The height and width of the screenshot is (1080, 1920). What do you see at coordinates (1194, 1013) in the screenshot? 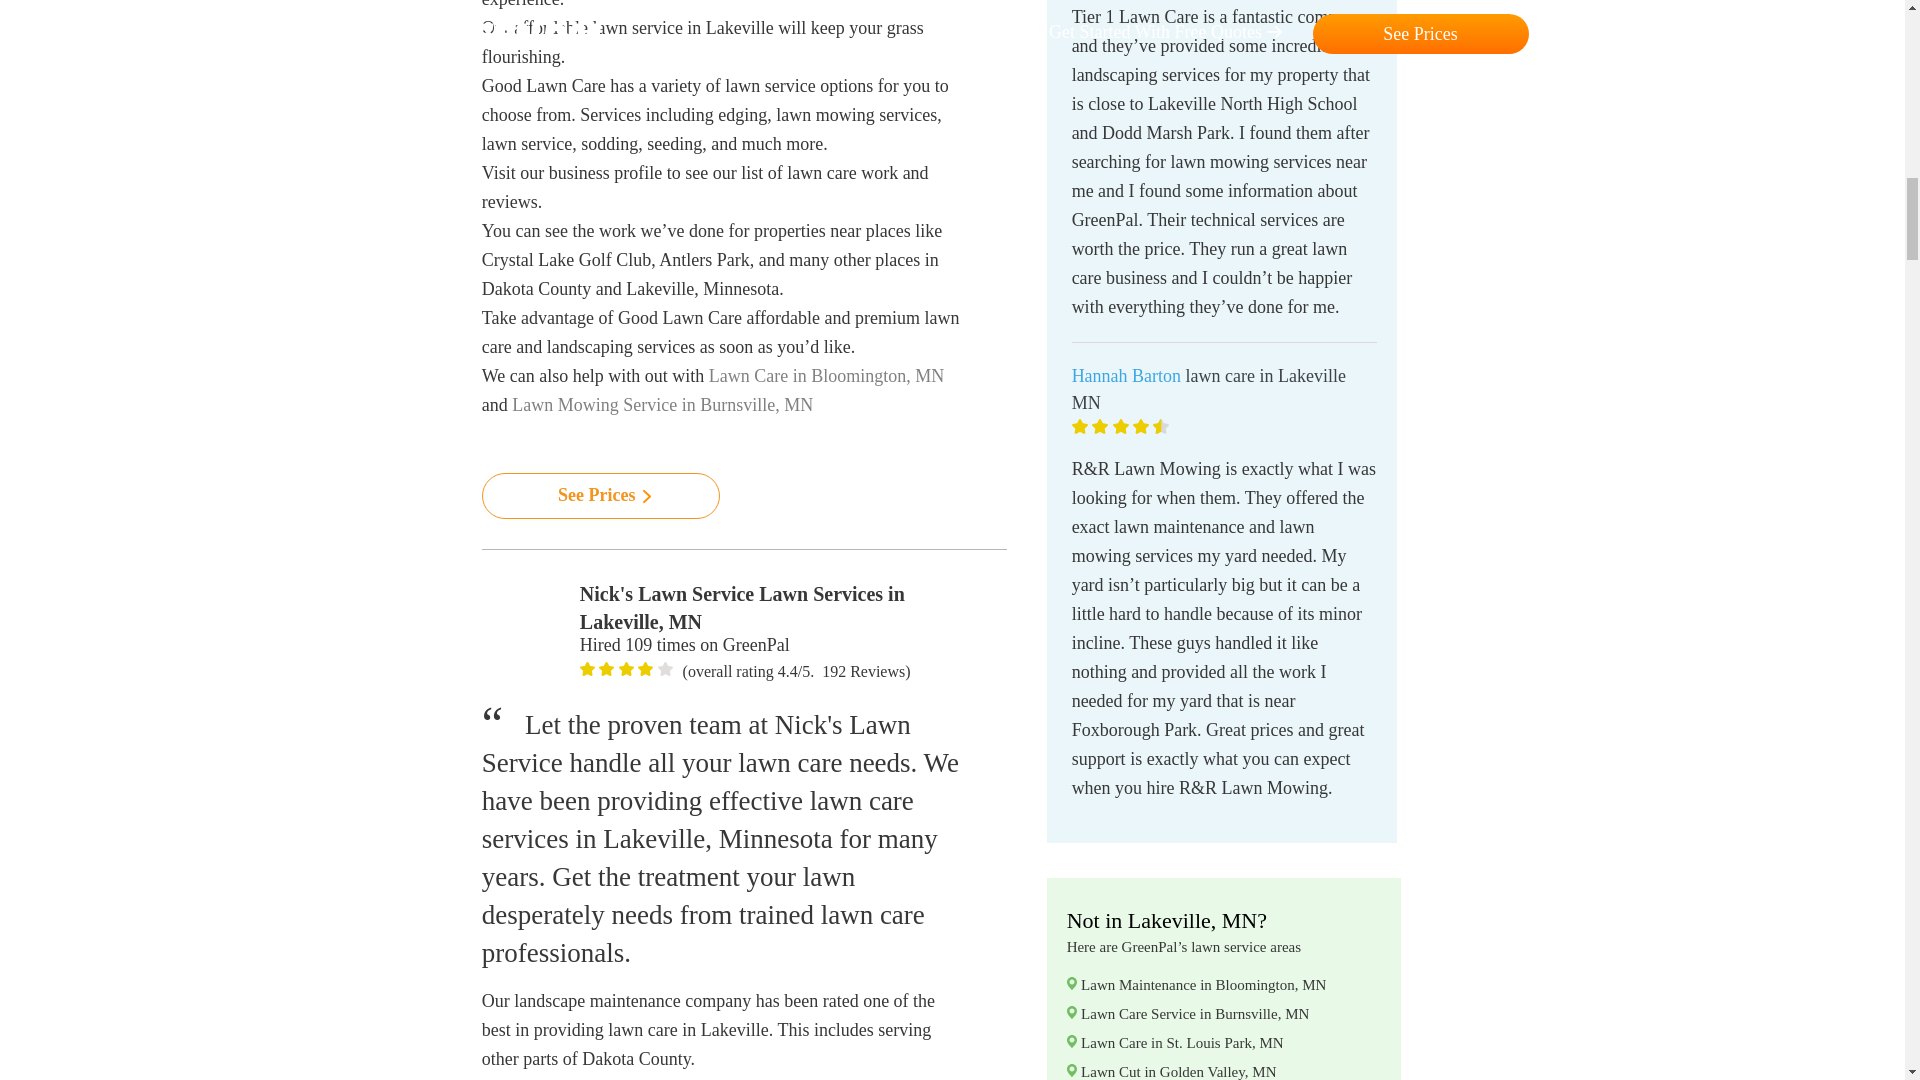
I see `Lawn Care Service in Burnsville, MN` at bounding box center [1194, 1013].